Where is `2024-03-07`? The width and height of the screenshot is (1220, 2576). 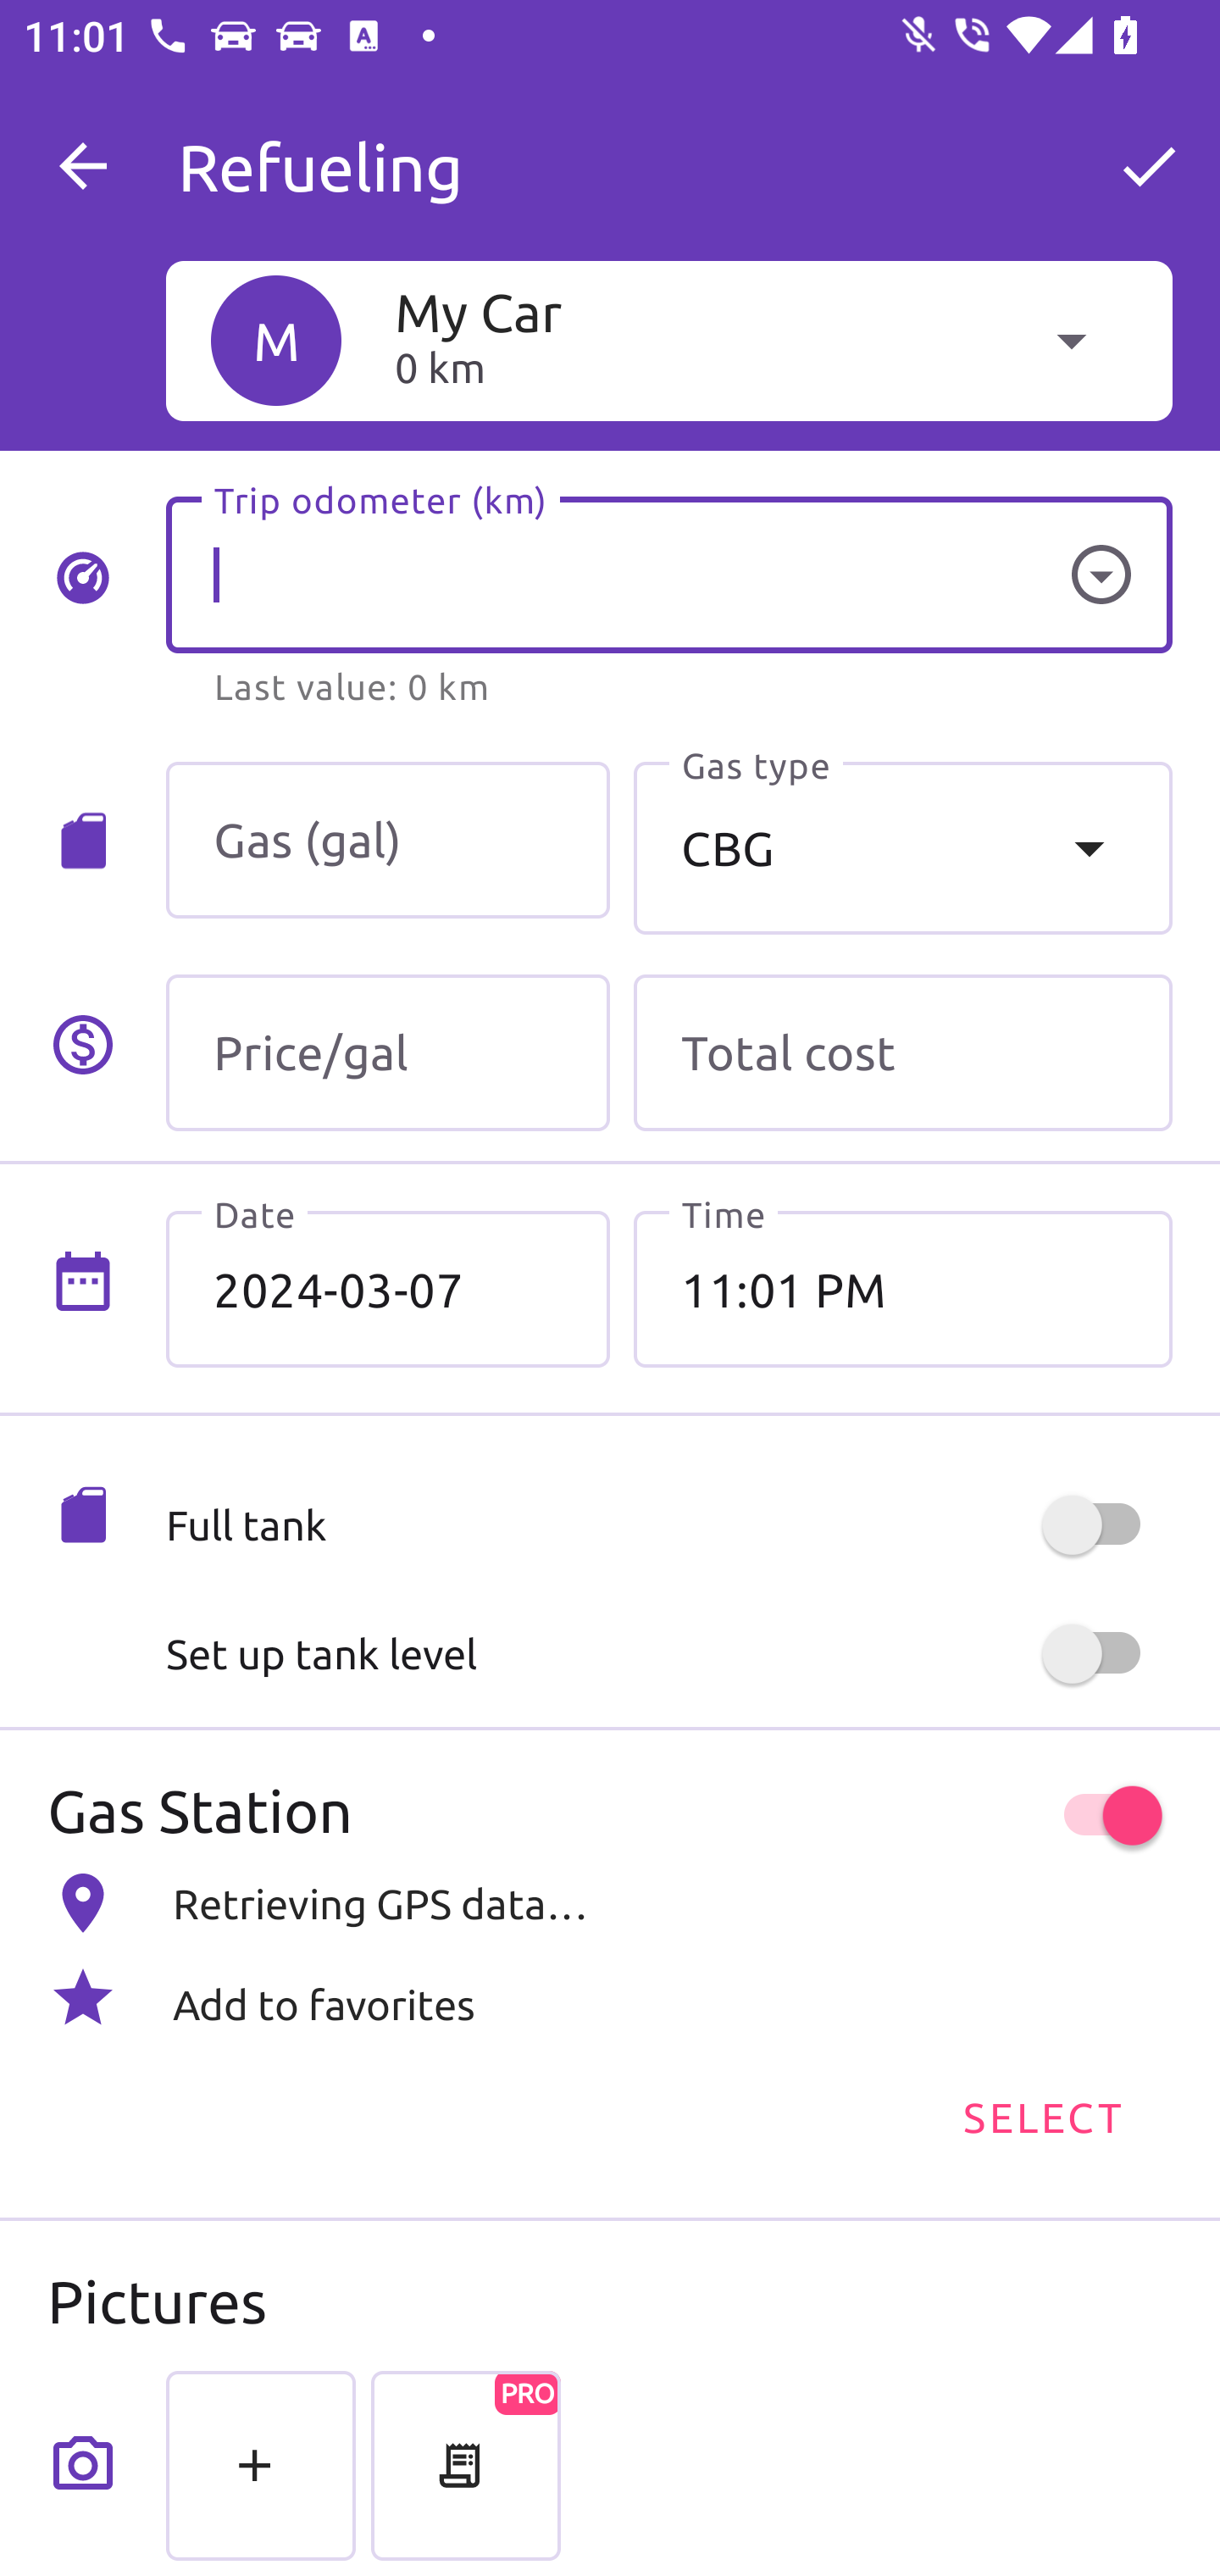
2024-03-07 is located at coordinates (388, 1289).